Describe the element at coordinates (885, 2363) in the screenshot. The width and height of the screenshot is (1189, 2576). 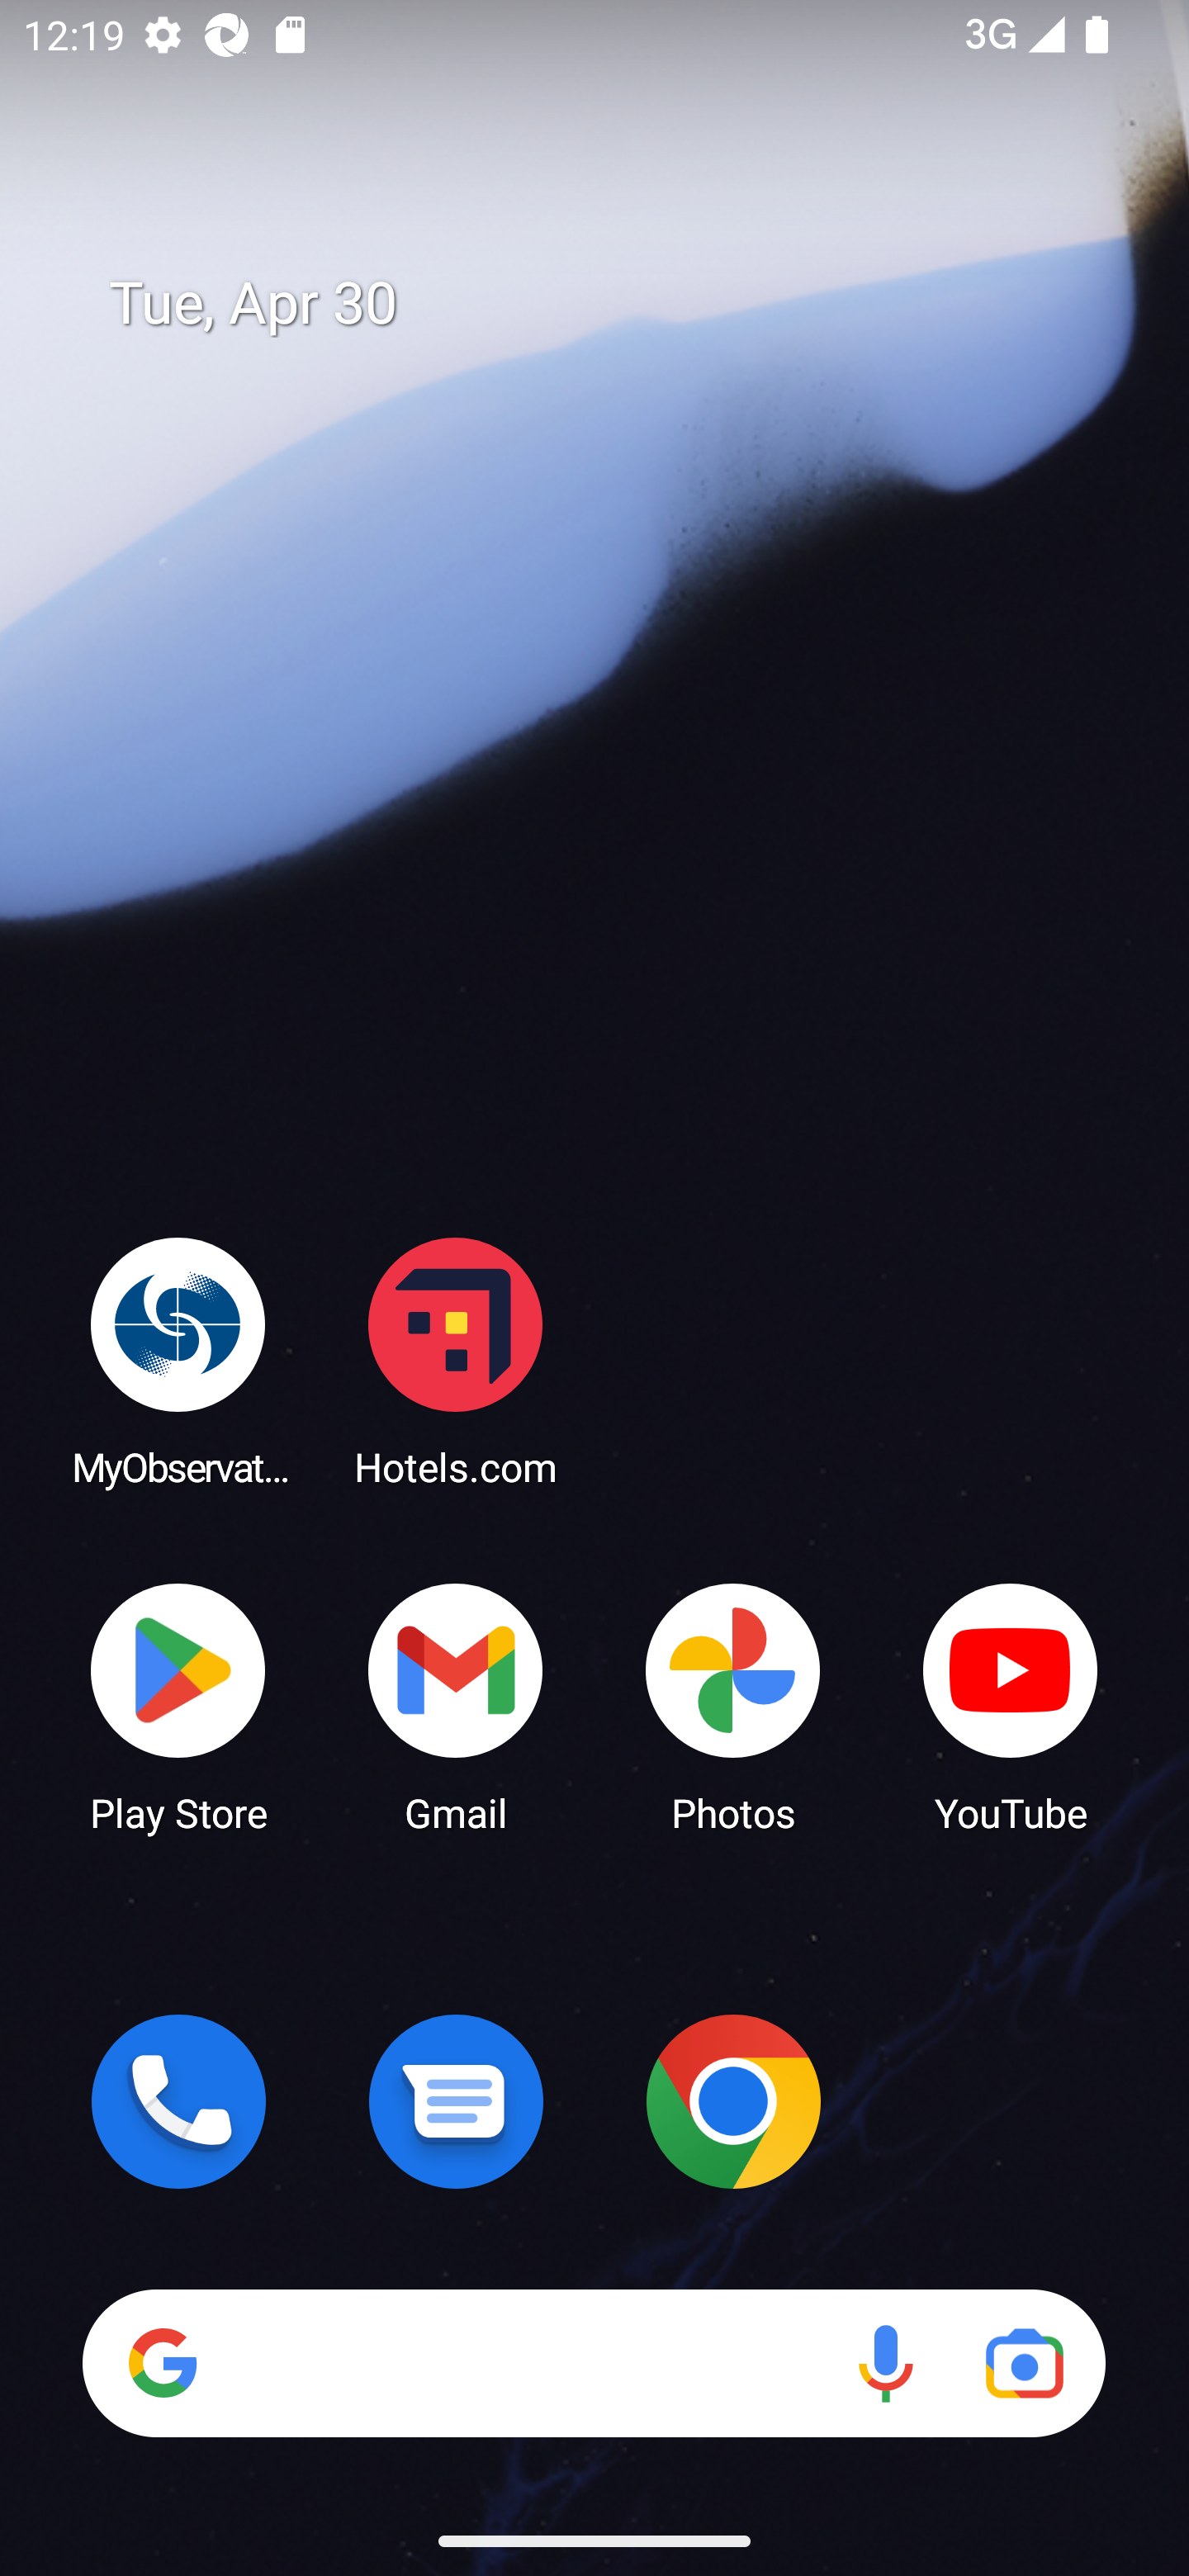
I see `Voice search` at that location.